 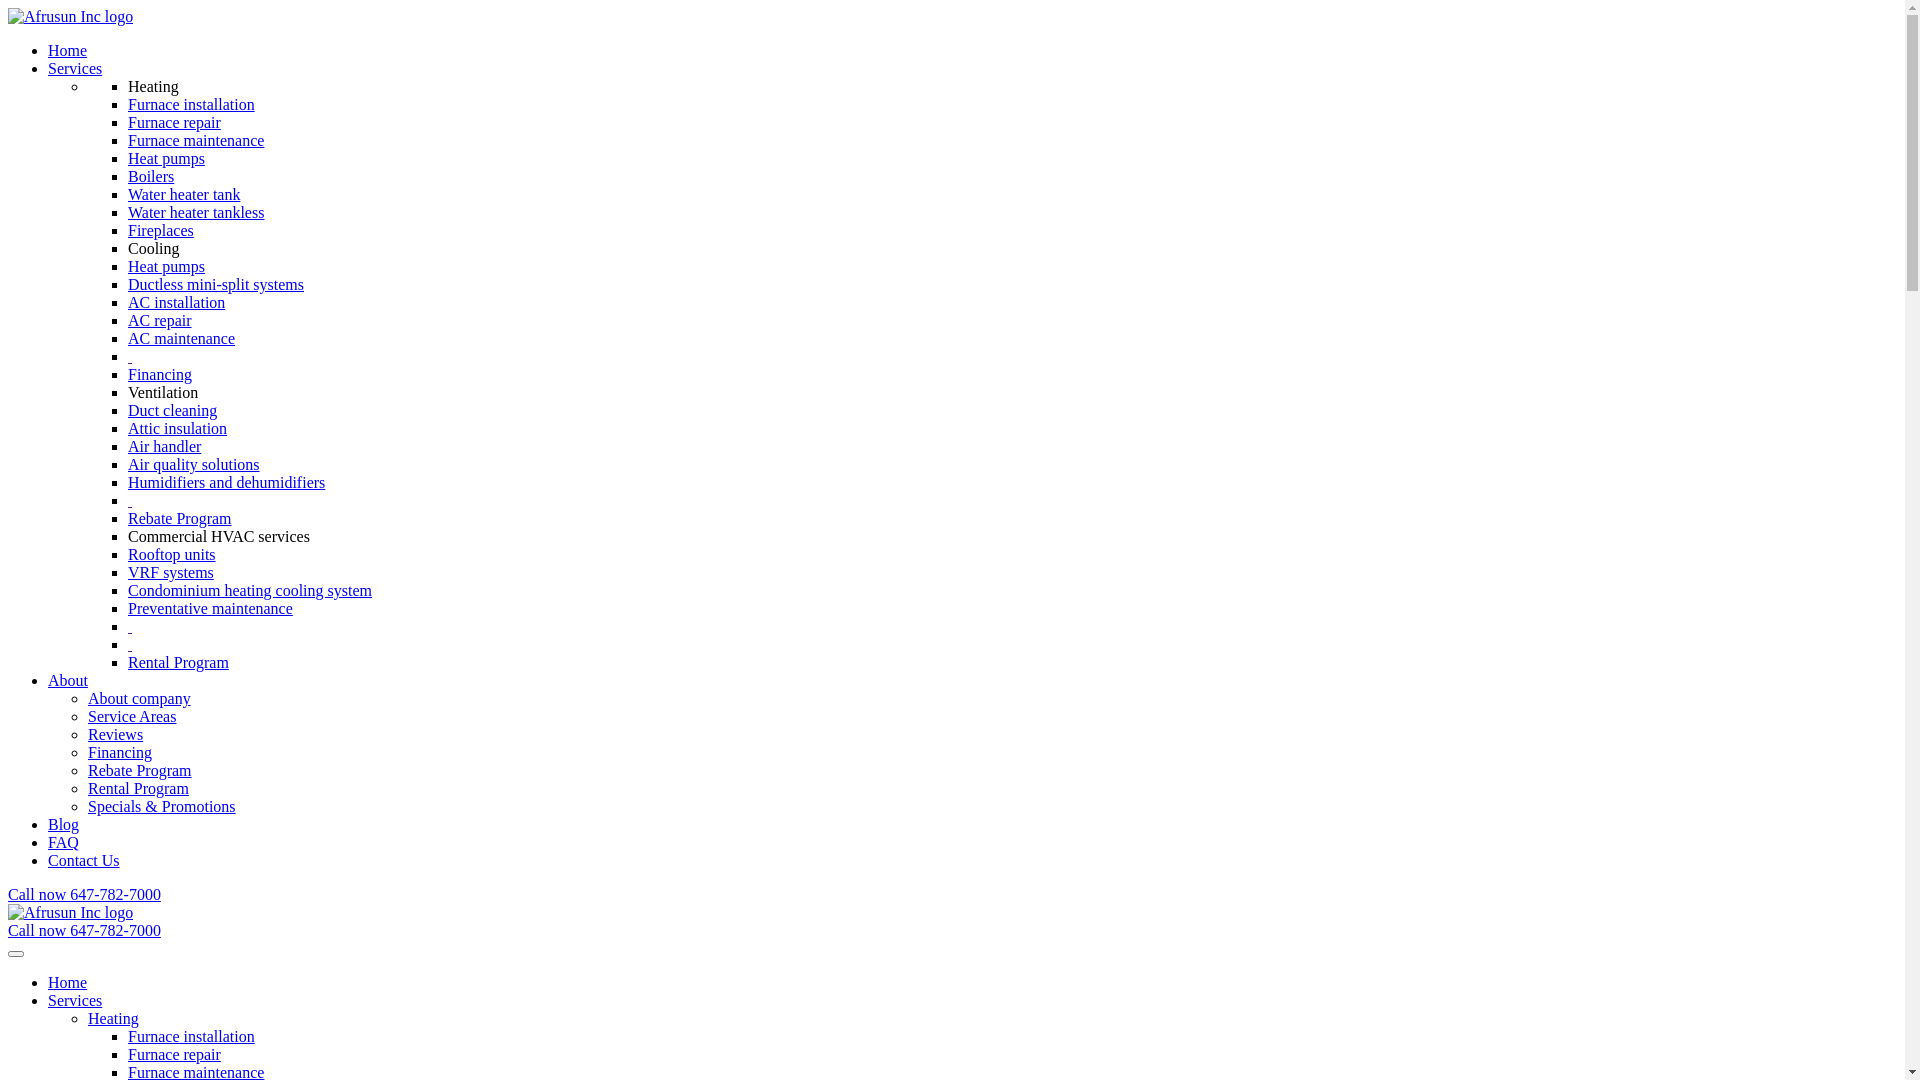 What do you see at coordinates (75, 68) in the screenshot?
I see `Services` at bounding box center [75, 68].